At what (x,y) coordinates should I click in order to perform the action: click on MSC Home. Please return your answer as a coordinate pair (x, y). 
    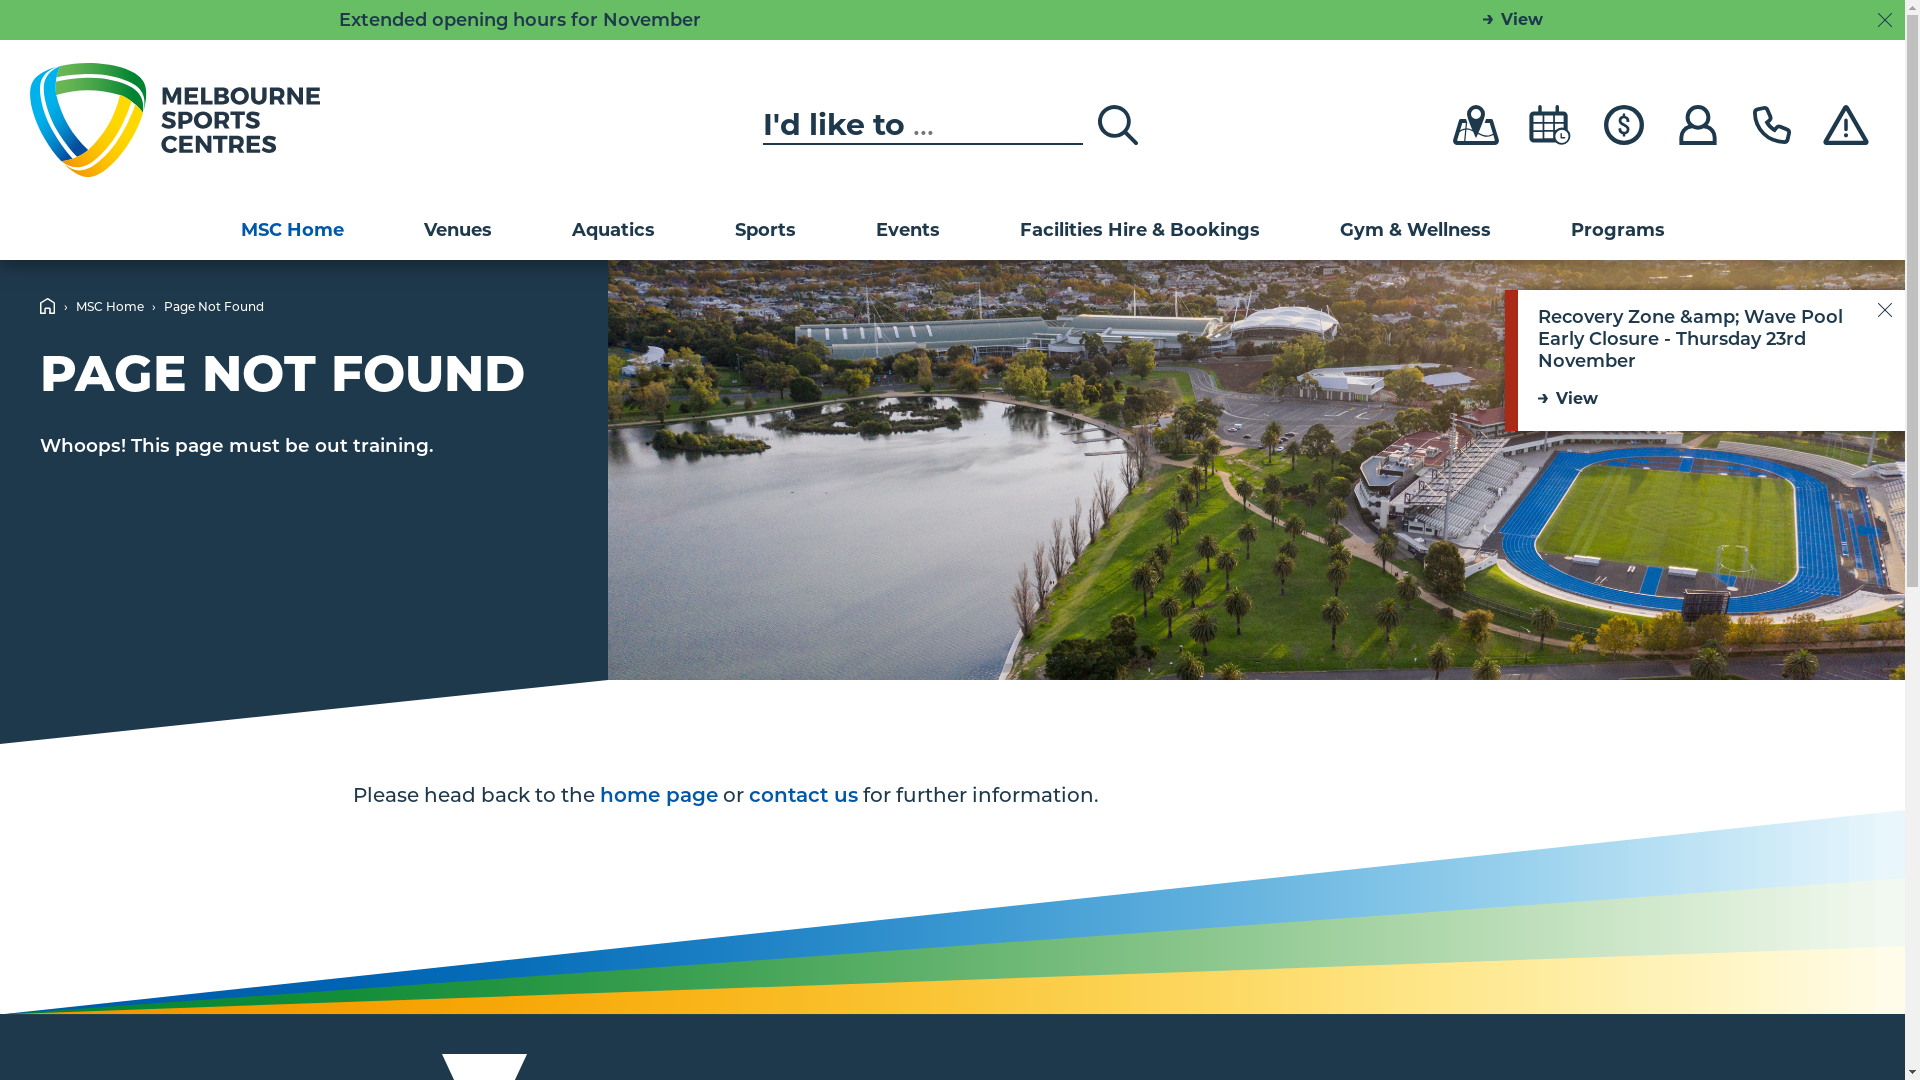
    Looking at the image, I should click on (292, 230).